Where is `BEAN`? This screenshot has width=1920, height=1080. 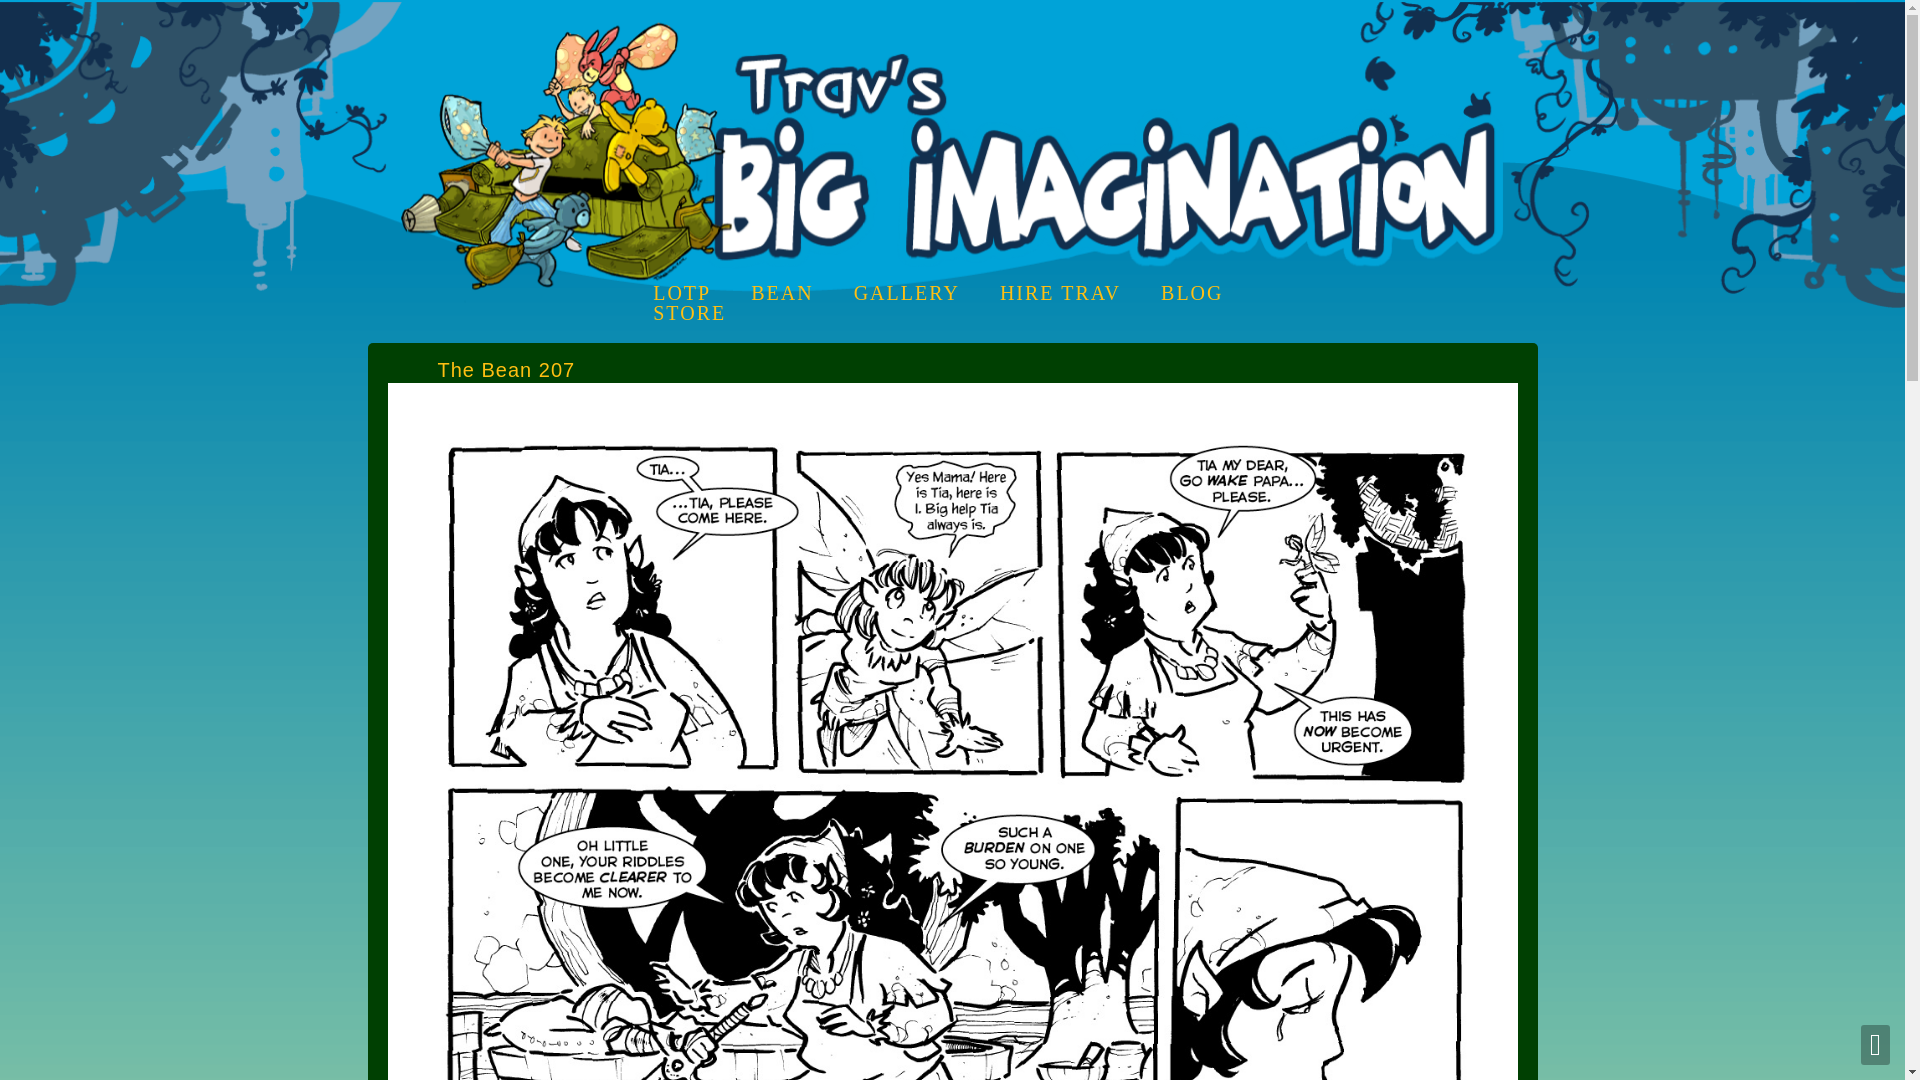 BEAN is located at coordinates (781, 292).